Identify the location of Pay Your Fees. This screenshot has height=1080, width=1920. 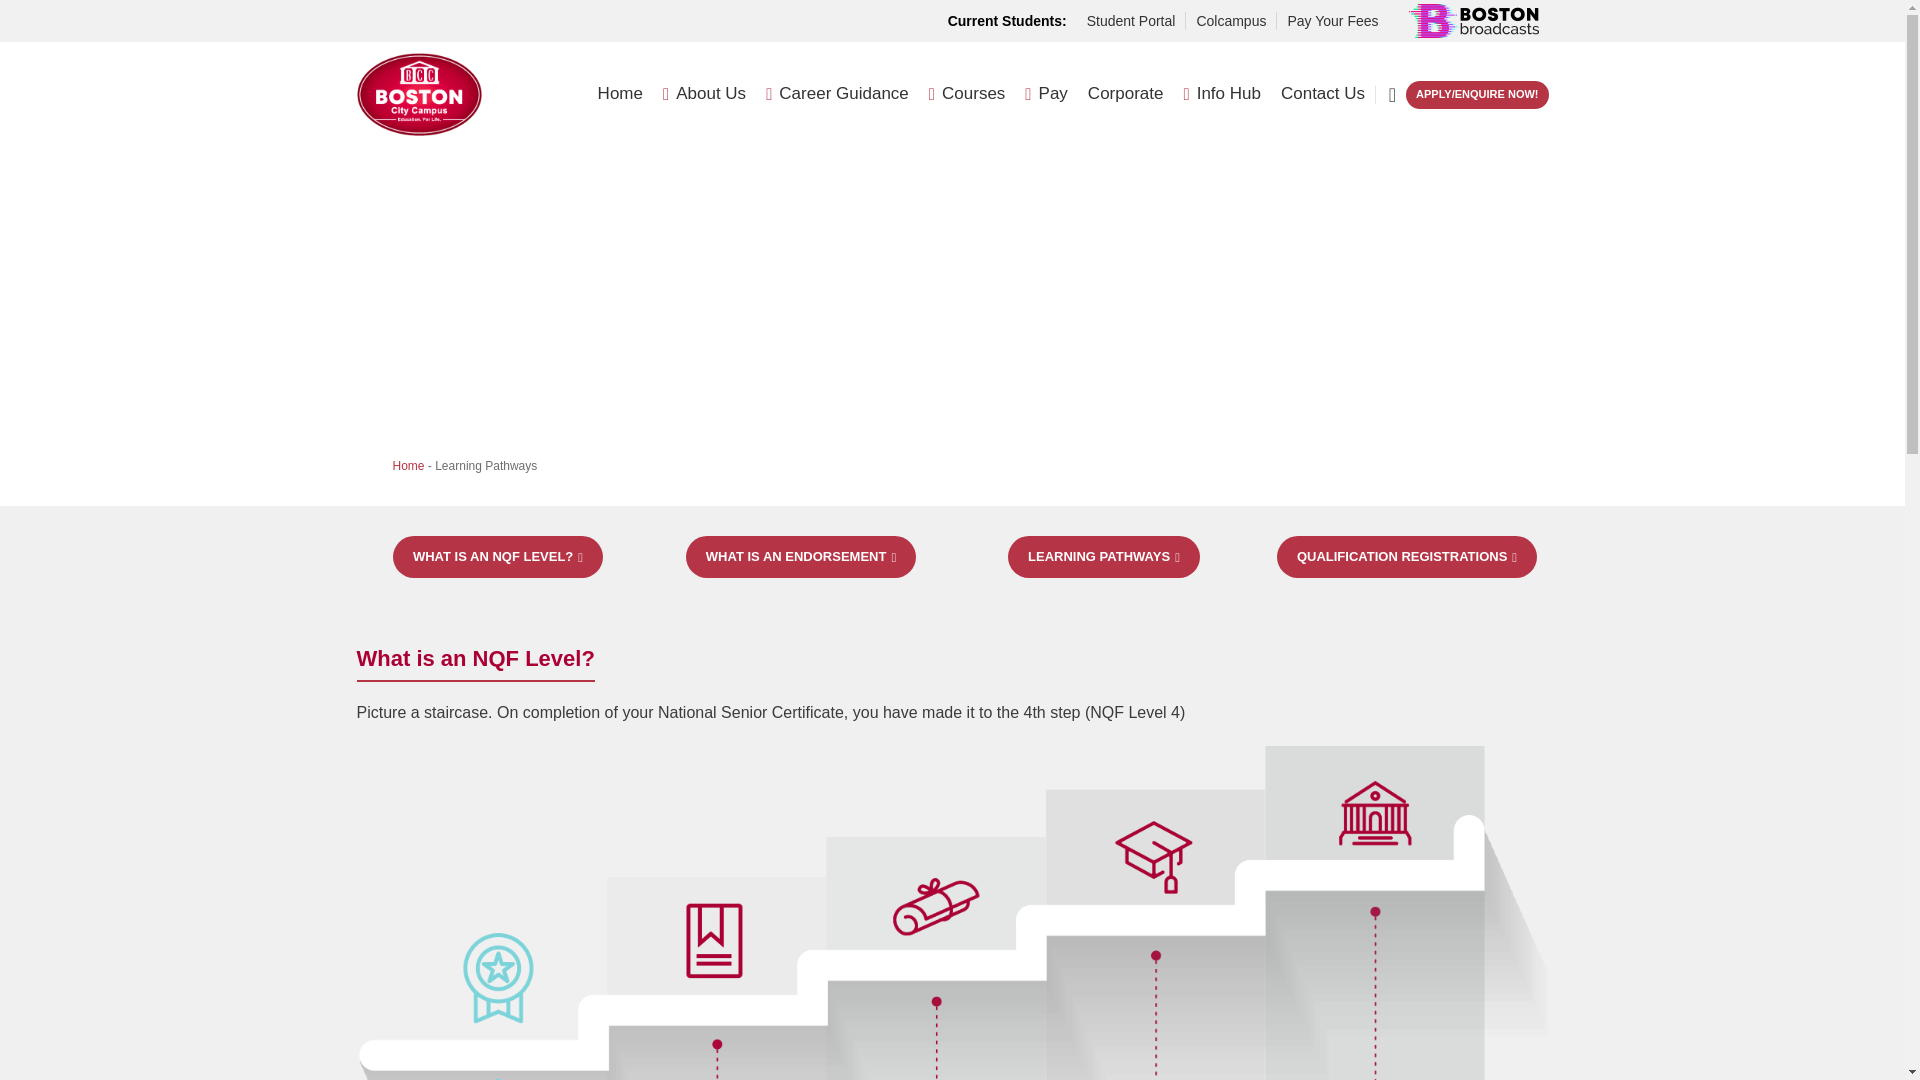
(1332, 21).